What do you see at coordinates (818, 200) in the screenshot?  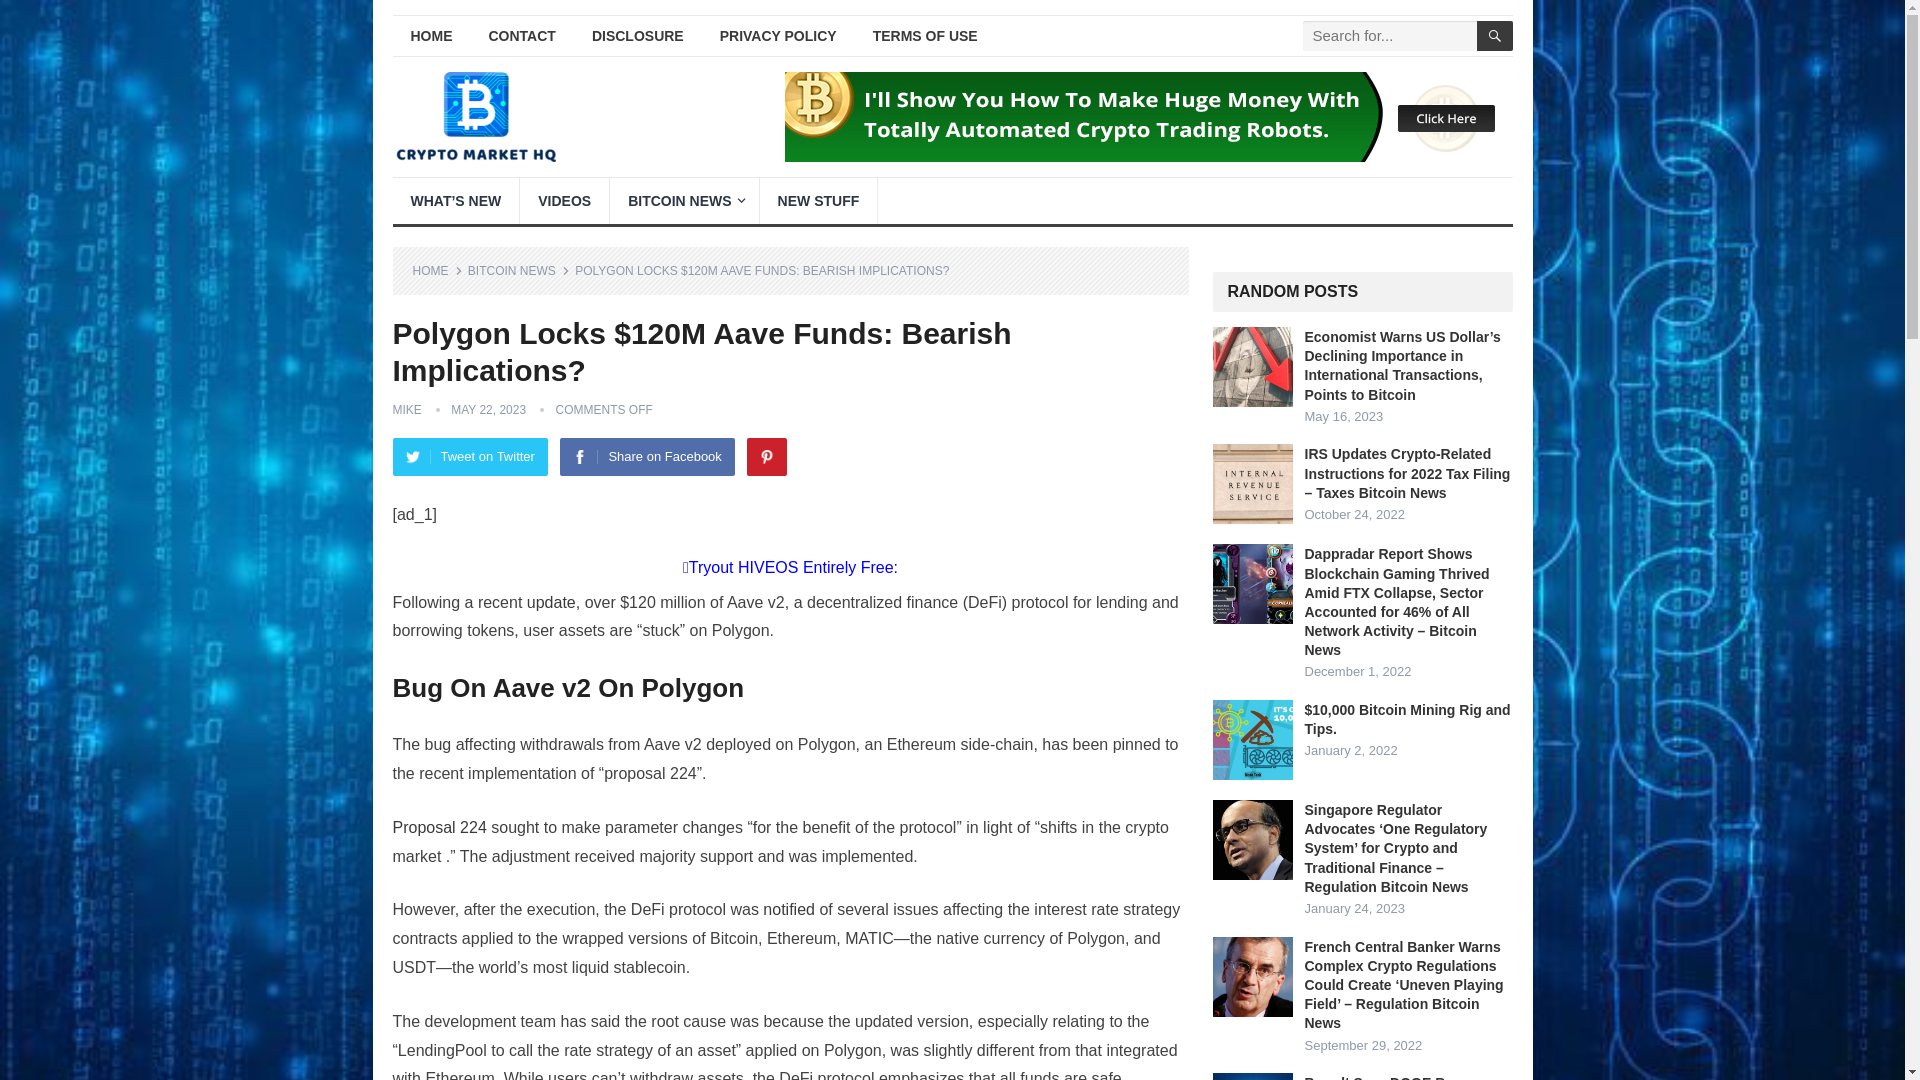 I see `NEW STUFF` at bounding box center [818, 200].